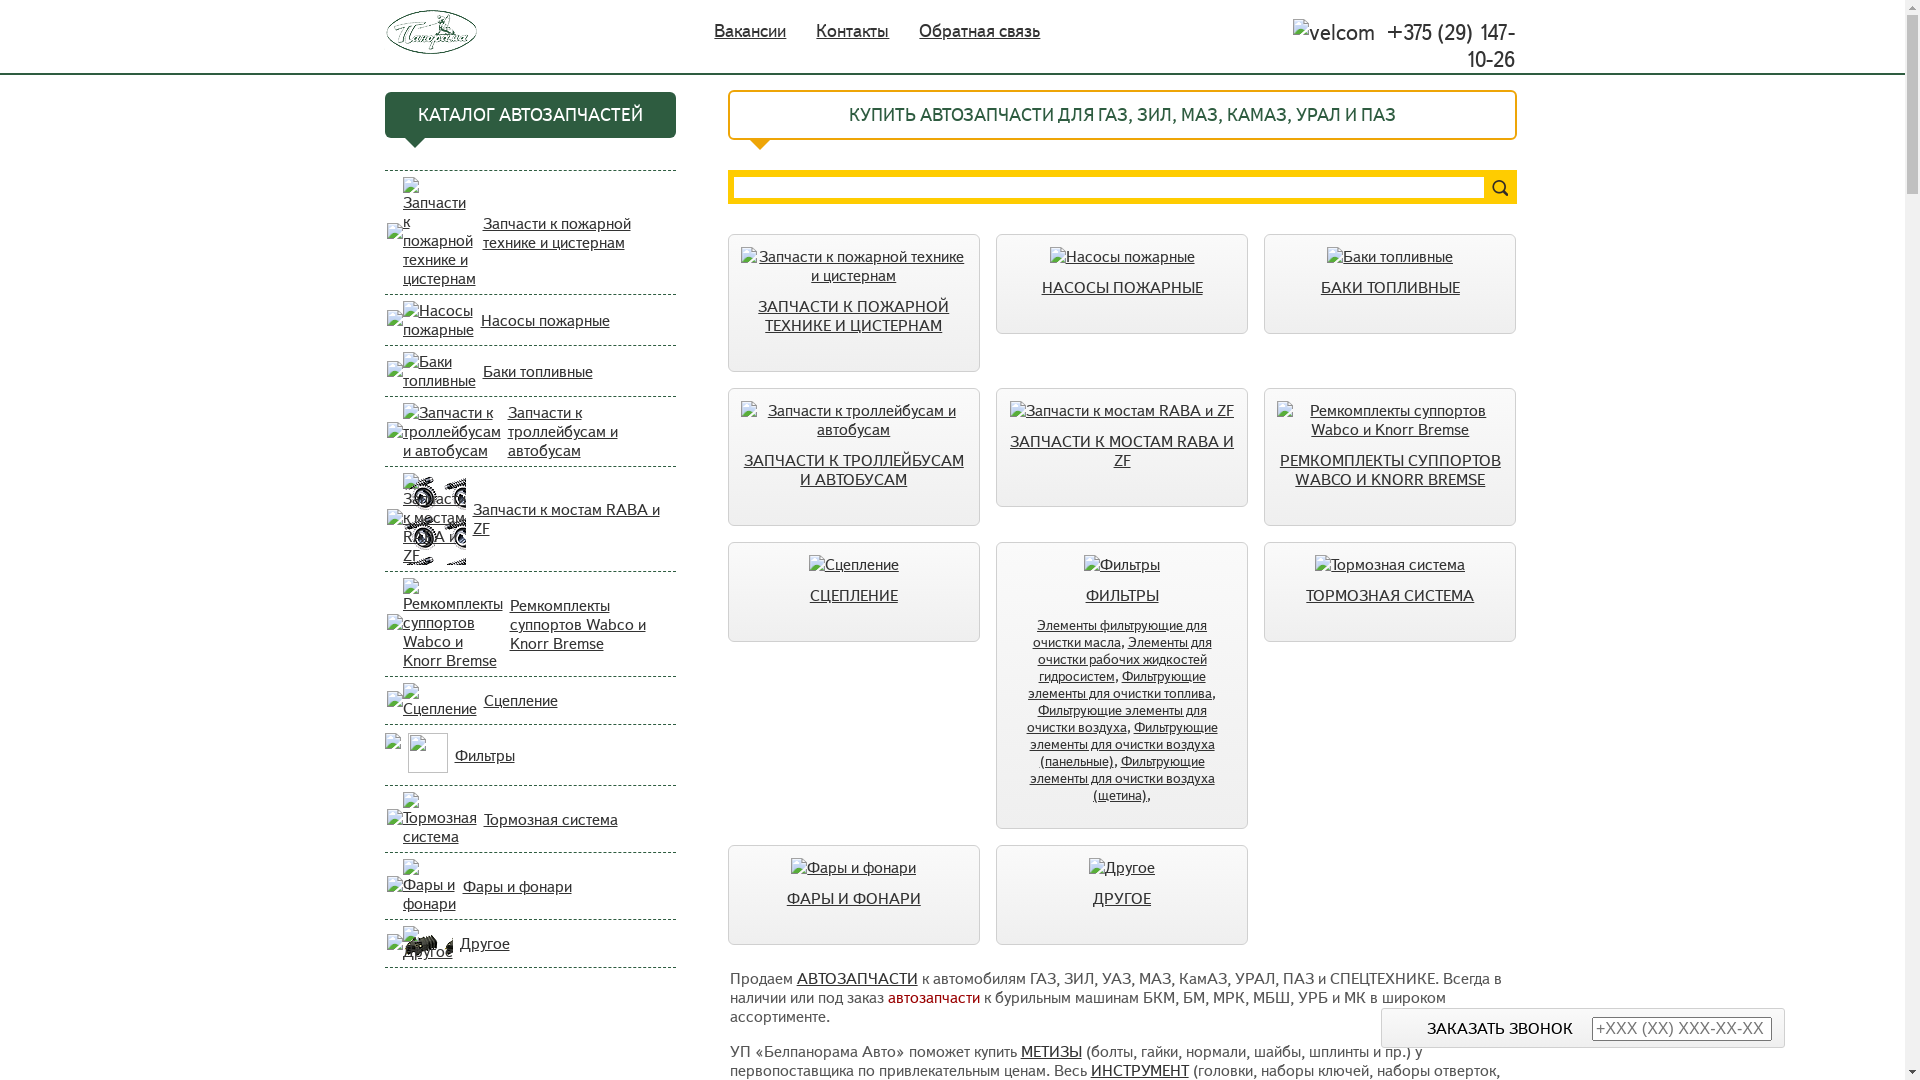  Describe the element at coordinates (418, 32) in the screenshot. I see `http://belpanorama.by/` at that location.